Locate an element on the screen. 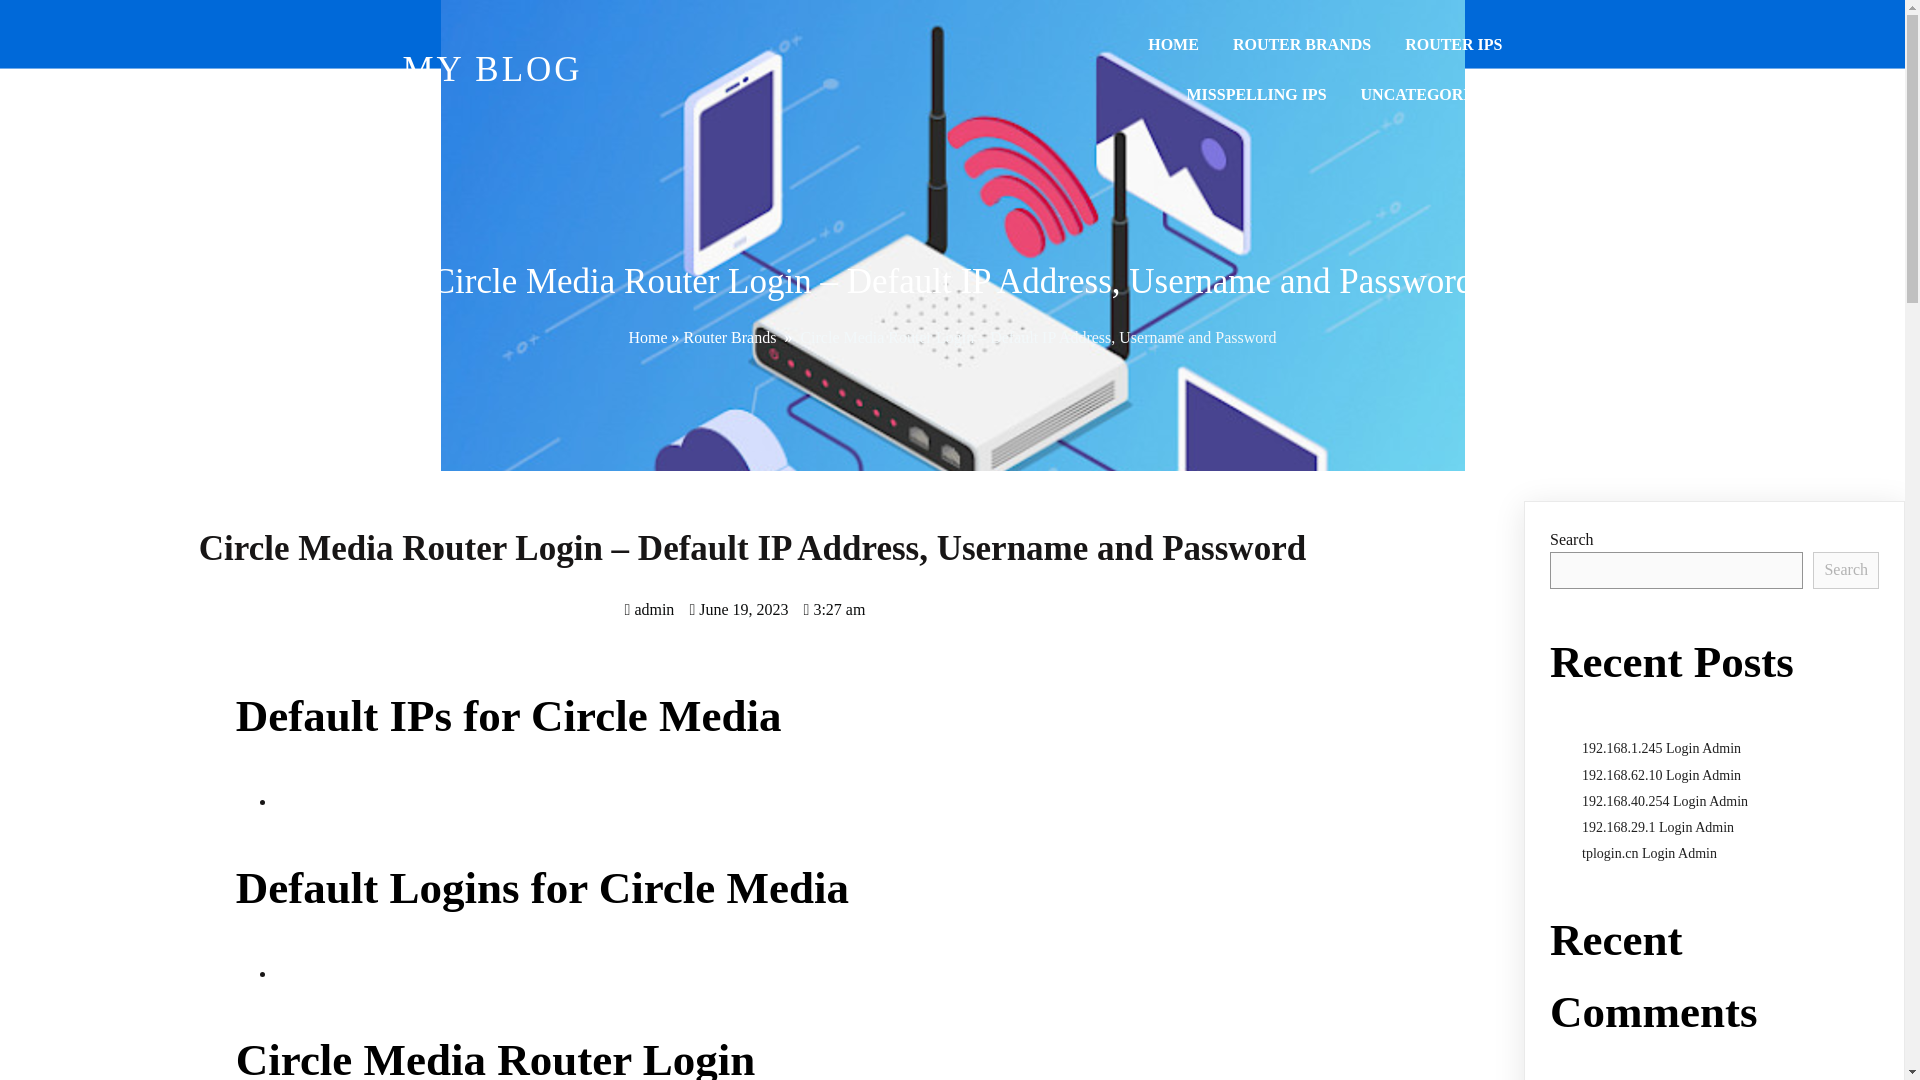 This screenshot has height=1080, width=1920. Search is located at coordinates (1846, 569).